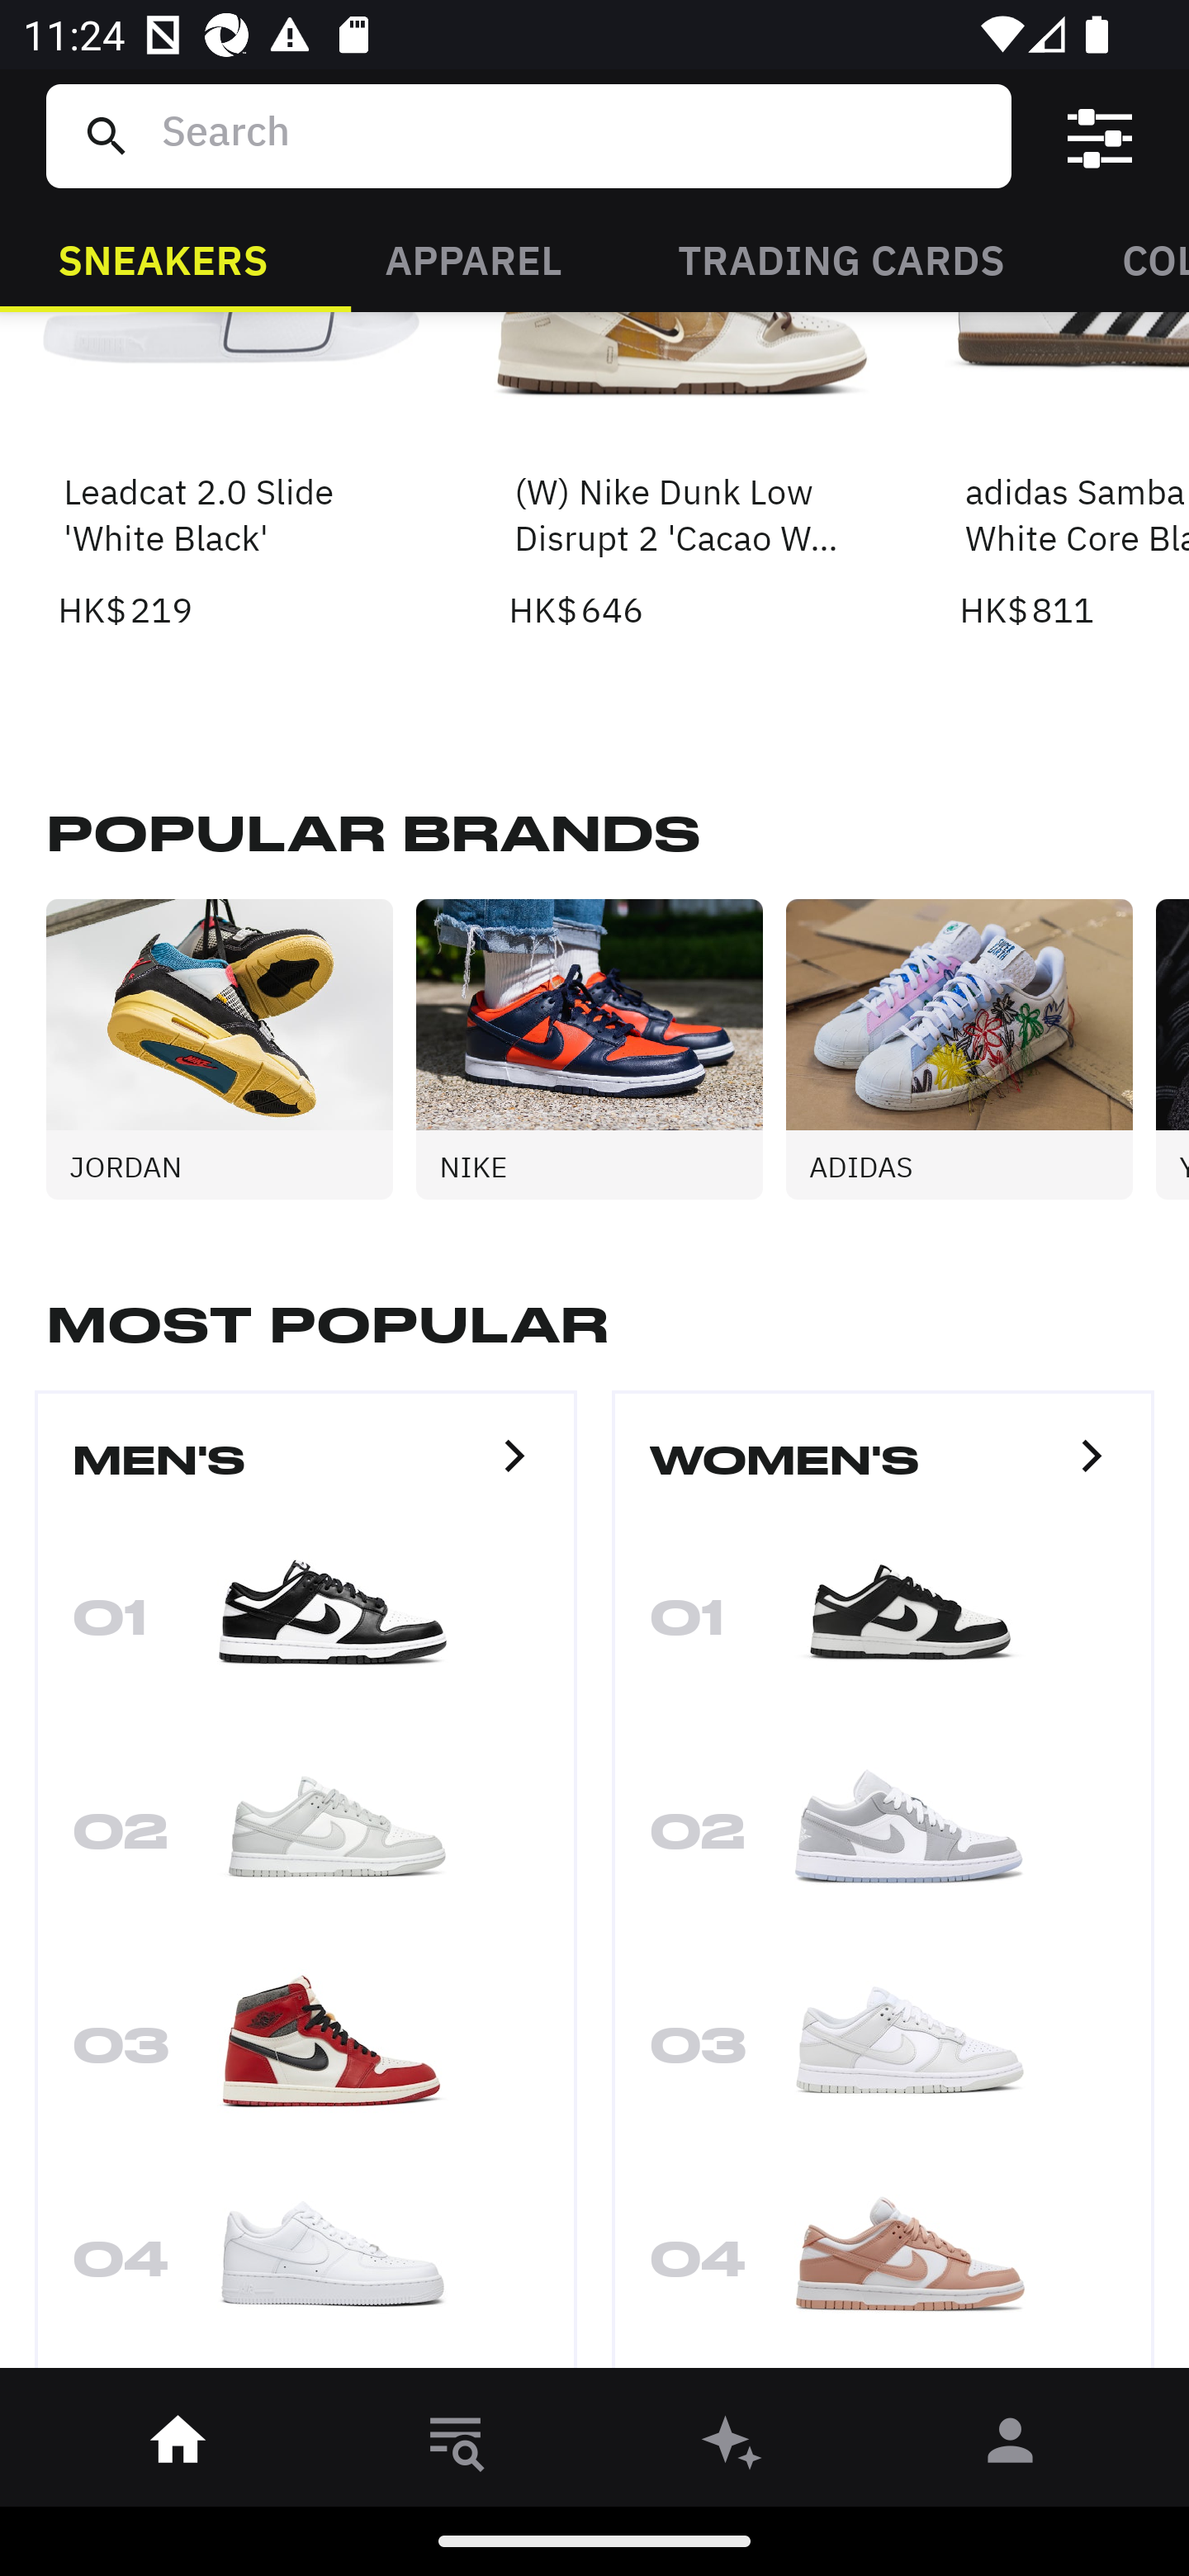 Image resolution: width=1189 pixels, height=2576 pixels. Describe the element at coordinates (231, 474) in the screenshot. I see `Leadcat 2.0 Slide 'White Black' HK$ 219` at that location.